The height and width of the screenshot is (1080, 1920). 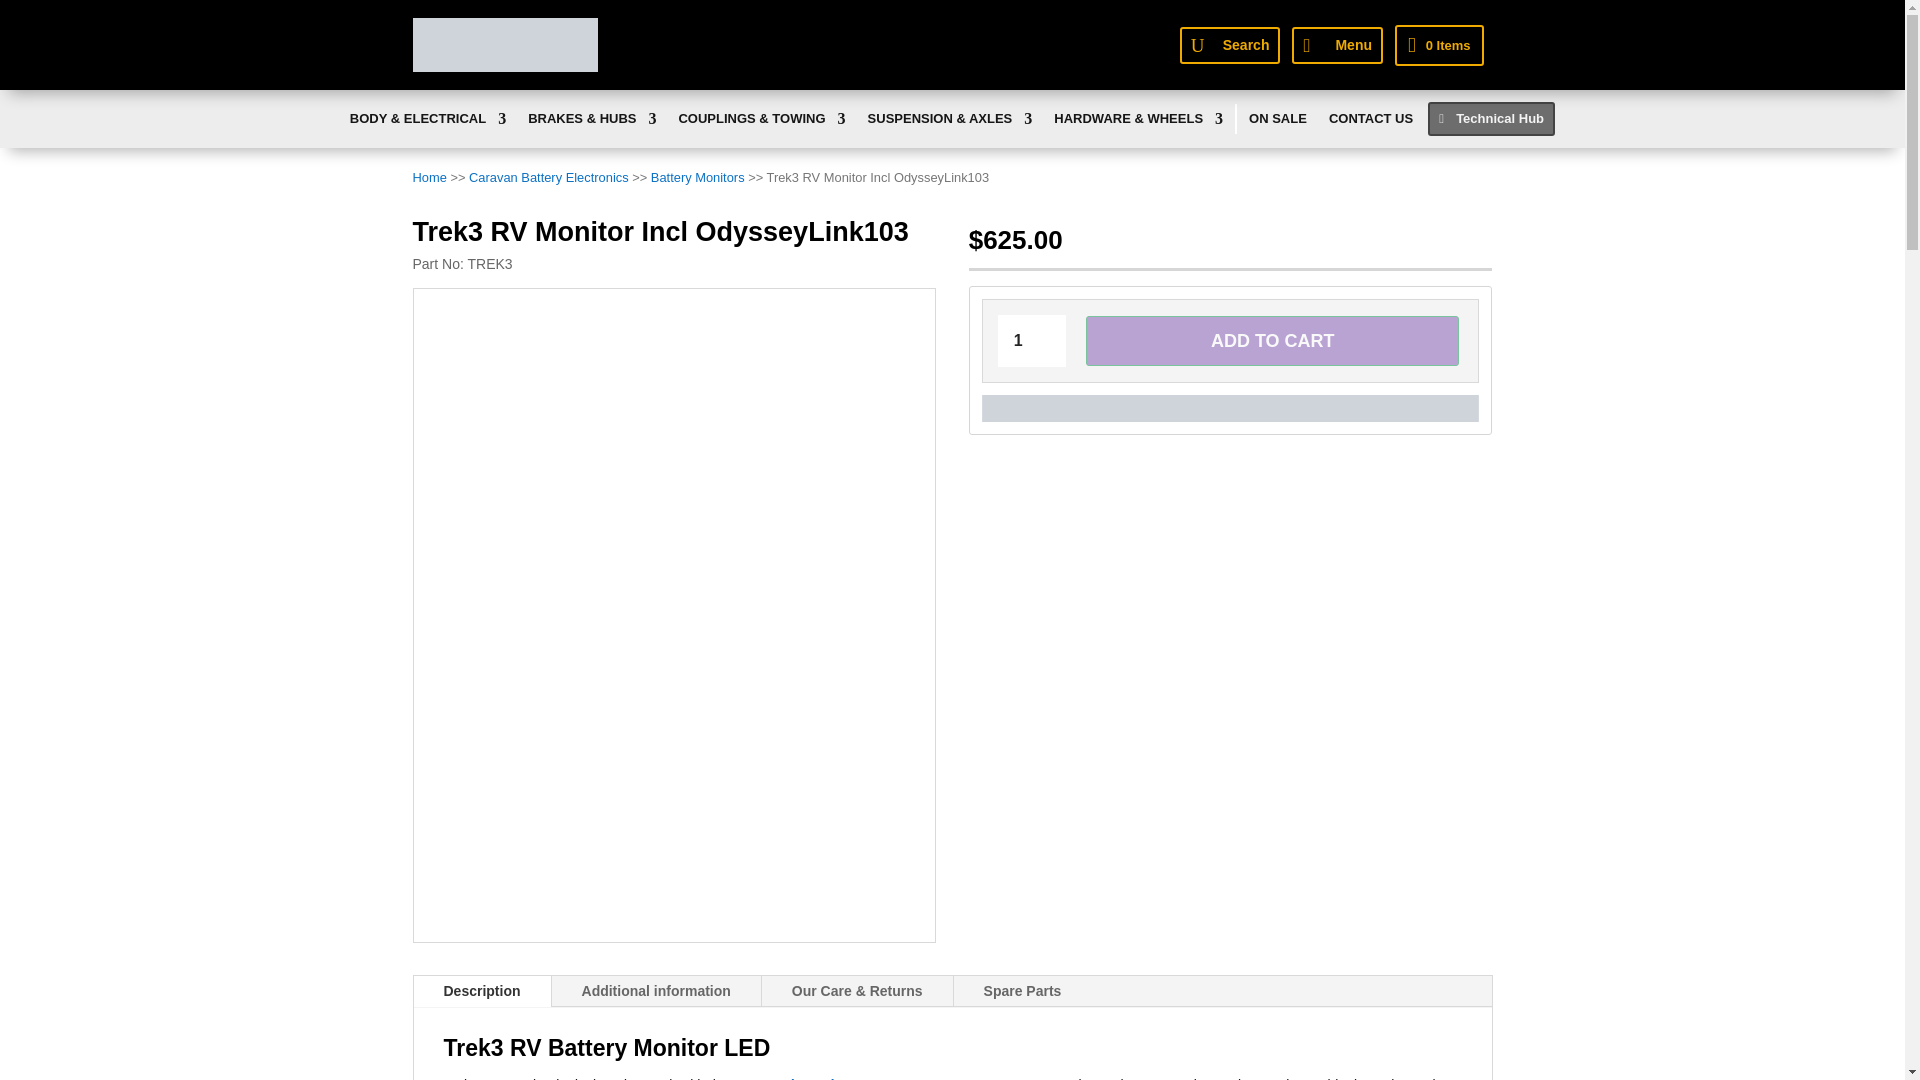 What do you see at coordinates (504, 45) in the screenshot?
I see `cm-logo-Asset 29` at bounding box center [504, 45].